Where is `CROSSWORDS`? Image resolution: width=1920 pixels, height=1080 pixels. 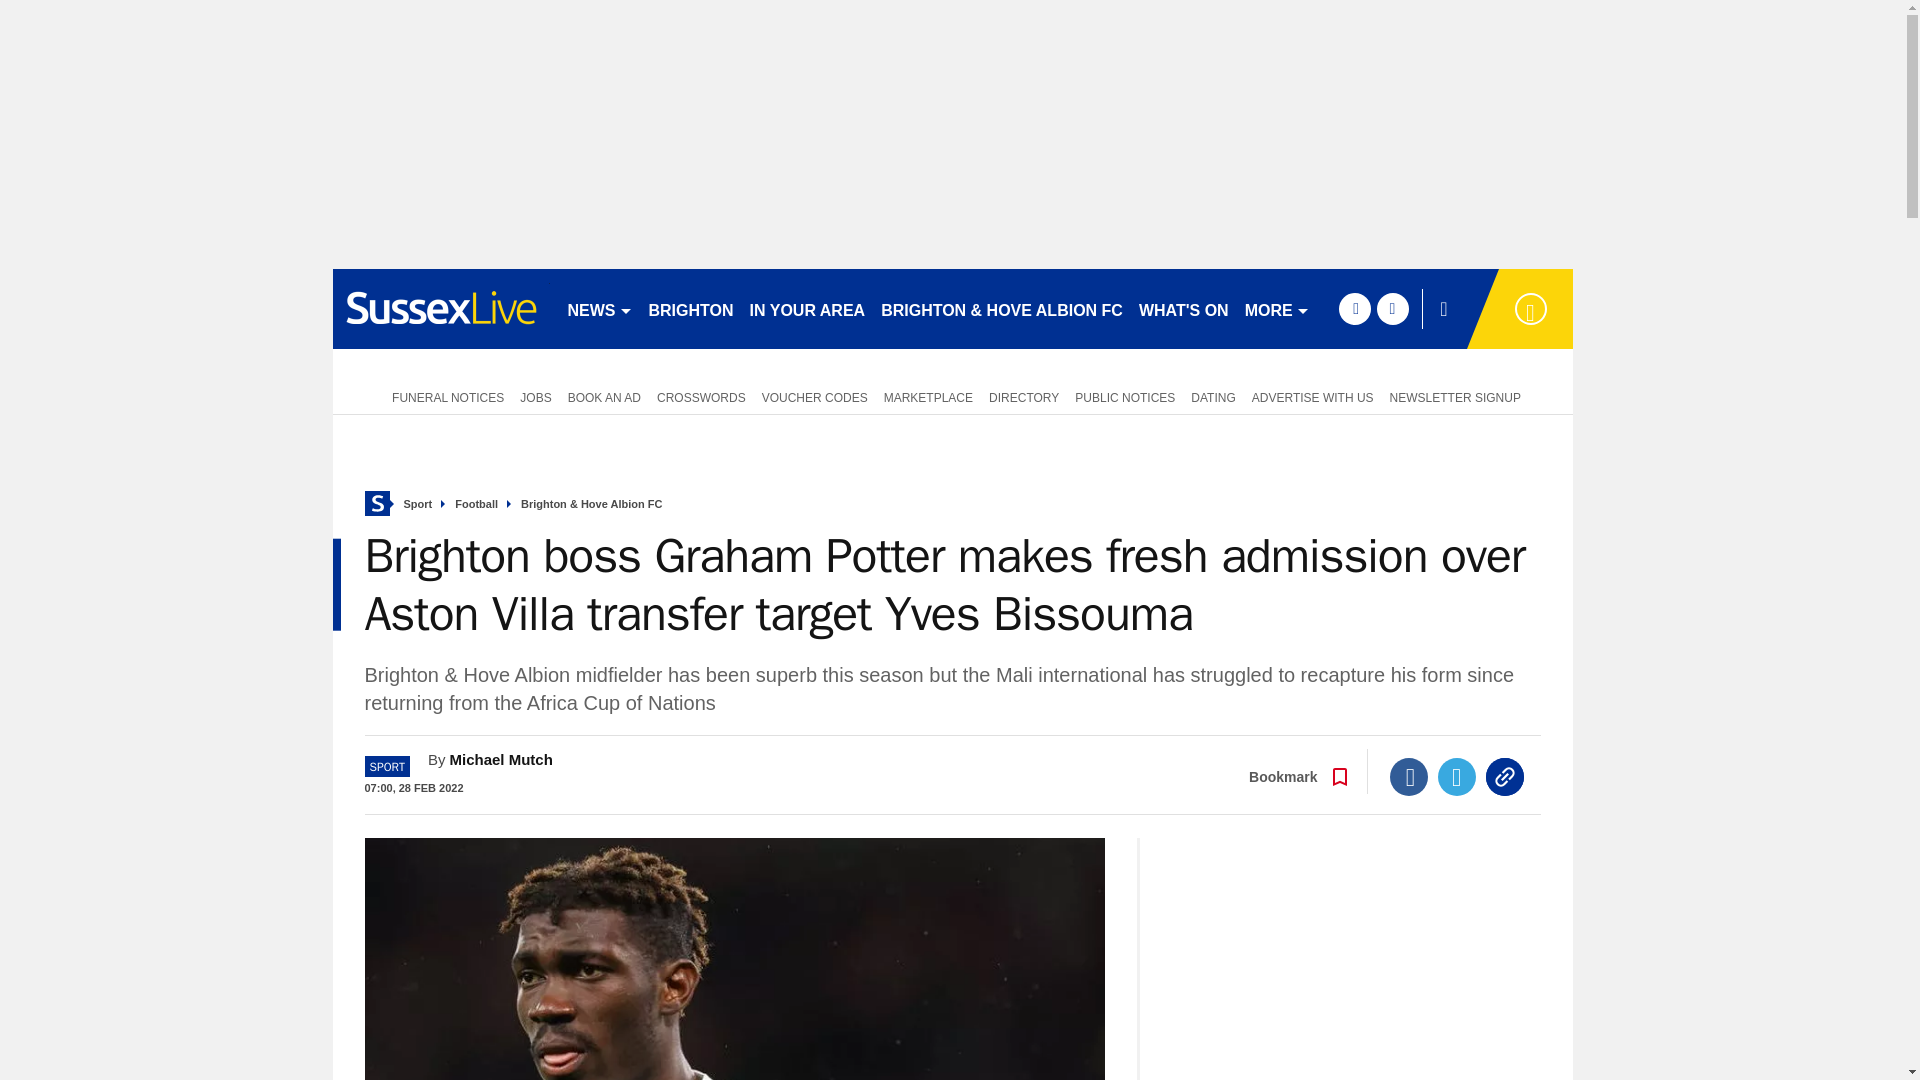 CROSSWORDS is located at coordinates (701, 396).